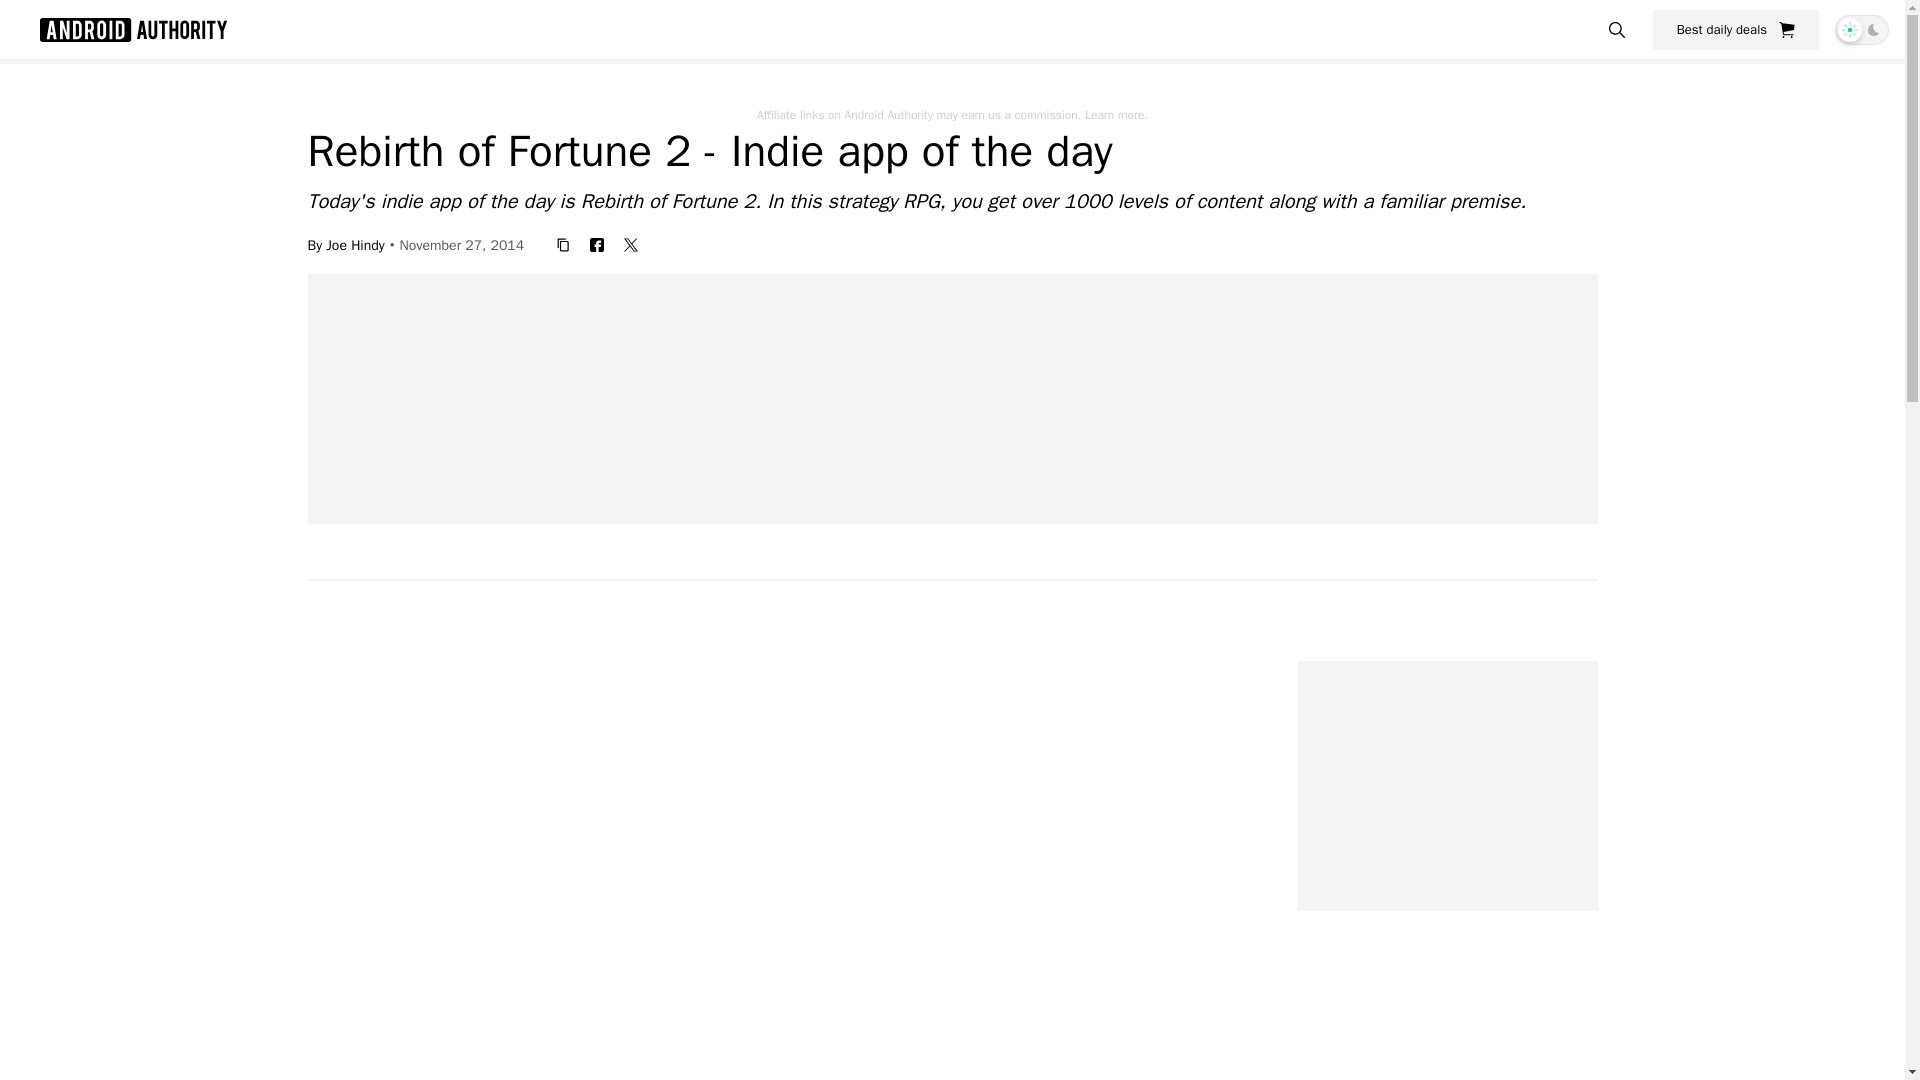 This screenshot has height=1080, width=1920. I want to click on Joe Hindy, so click(355, 244).